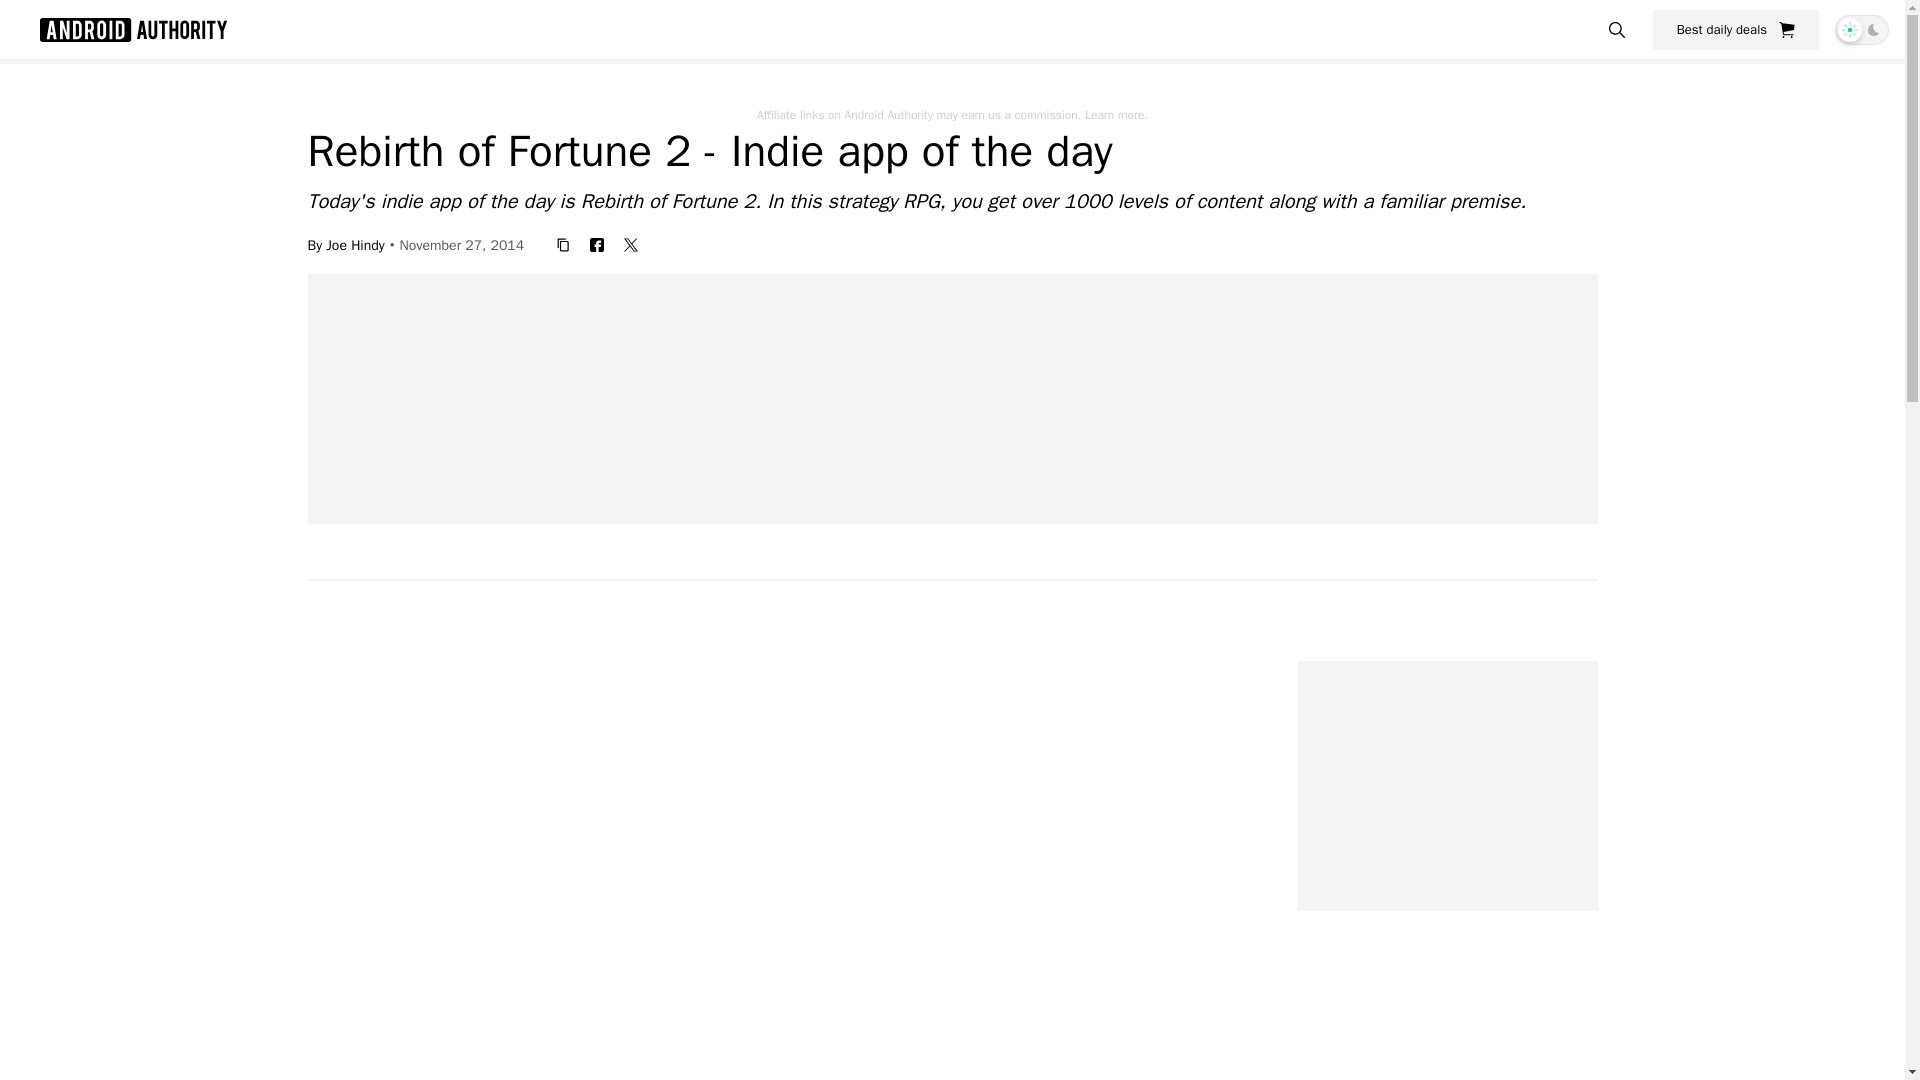 This screenshot has height=1080, width=1920. I want to click on Joe Hindy, so click(355, 244).